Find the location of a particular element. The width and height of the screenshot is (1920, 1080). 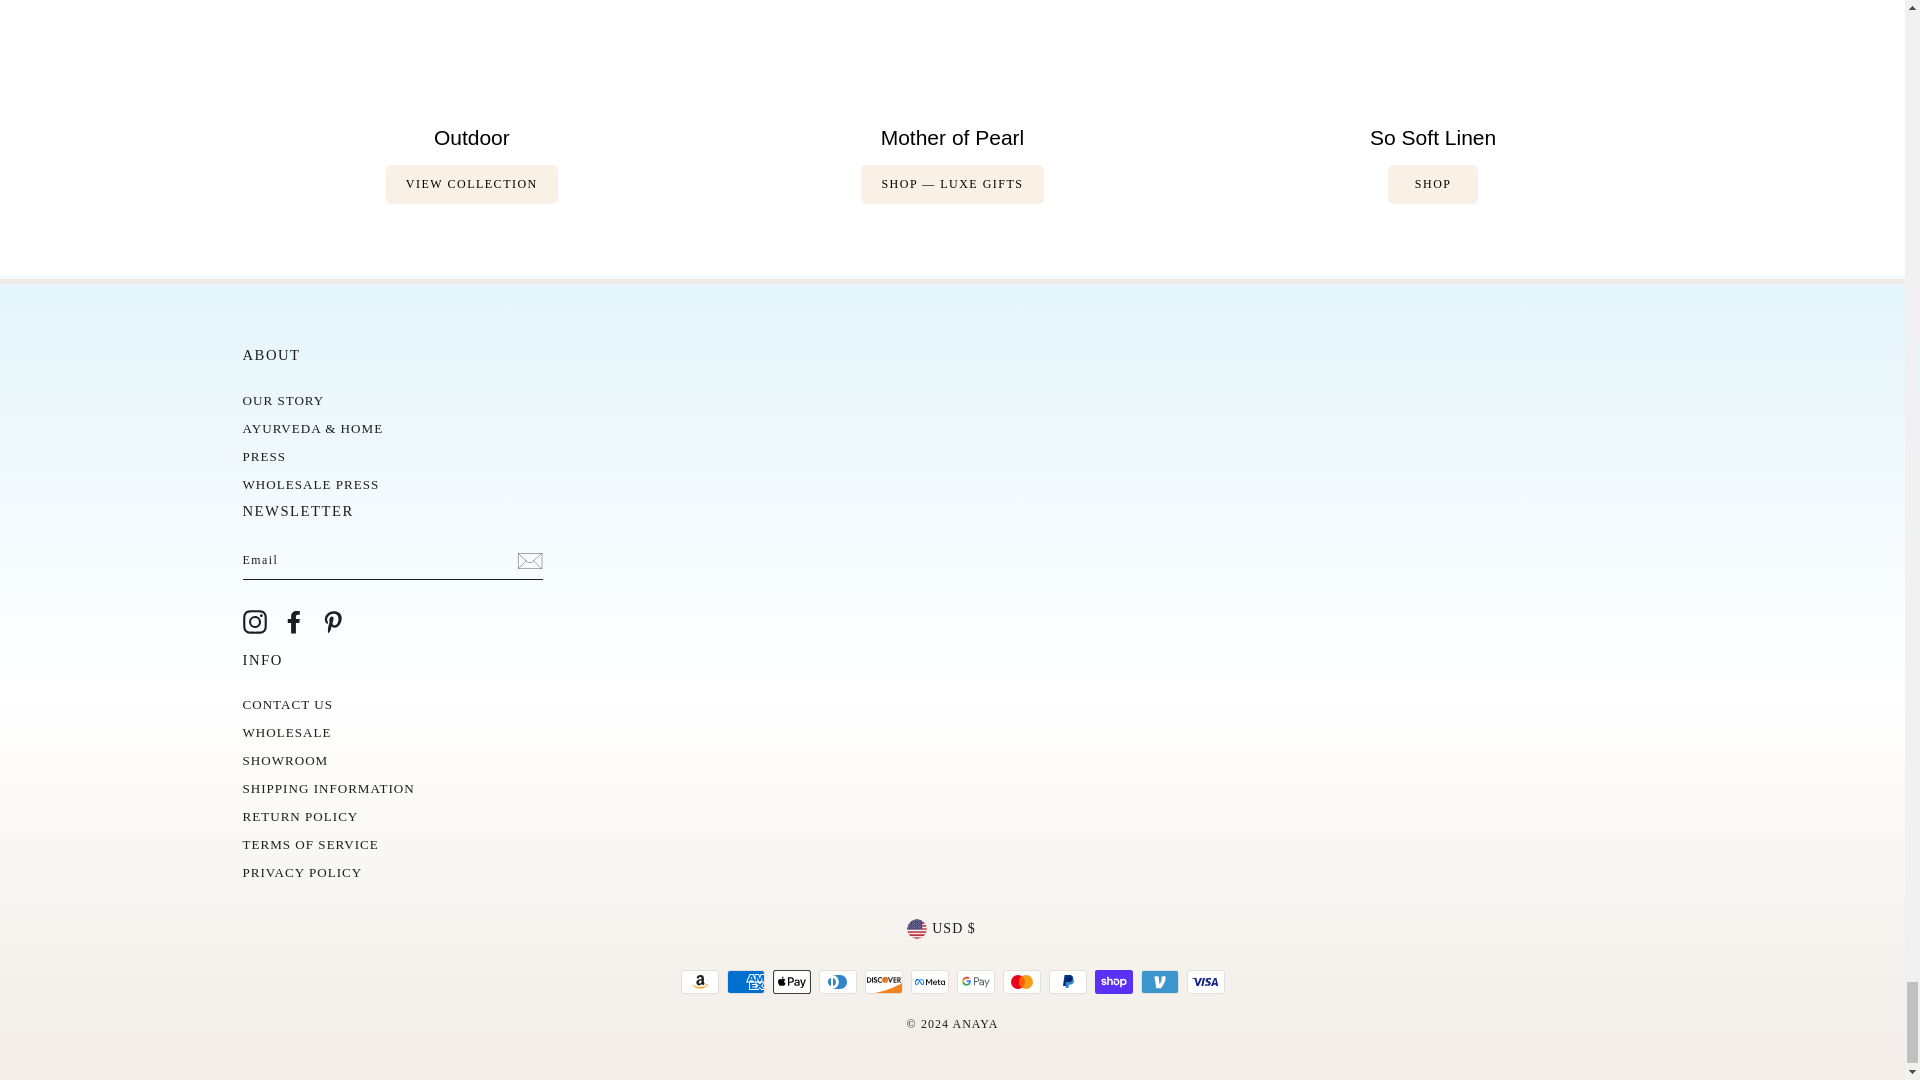

PayPal is located at coordinates (1067, 981).